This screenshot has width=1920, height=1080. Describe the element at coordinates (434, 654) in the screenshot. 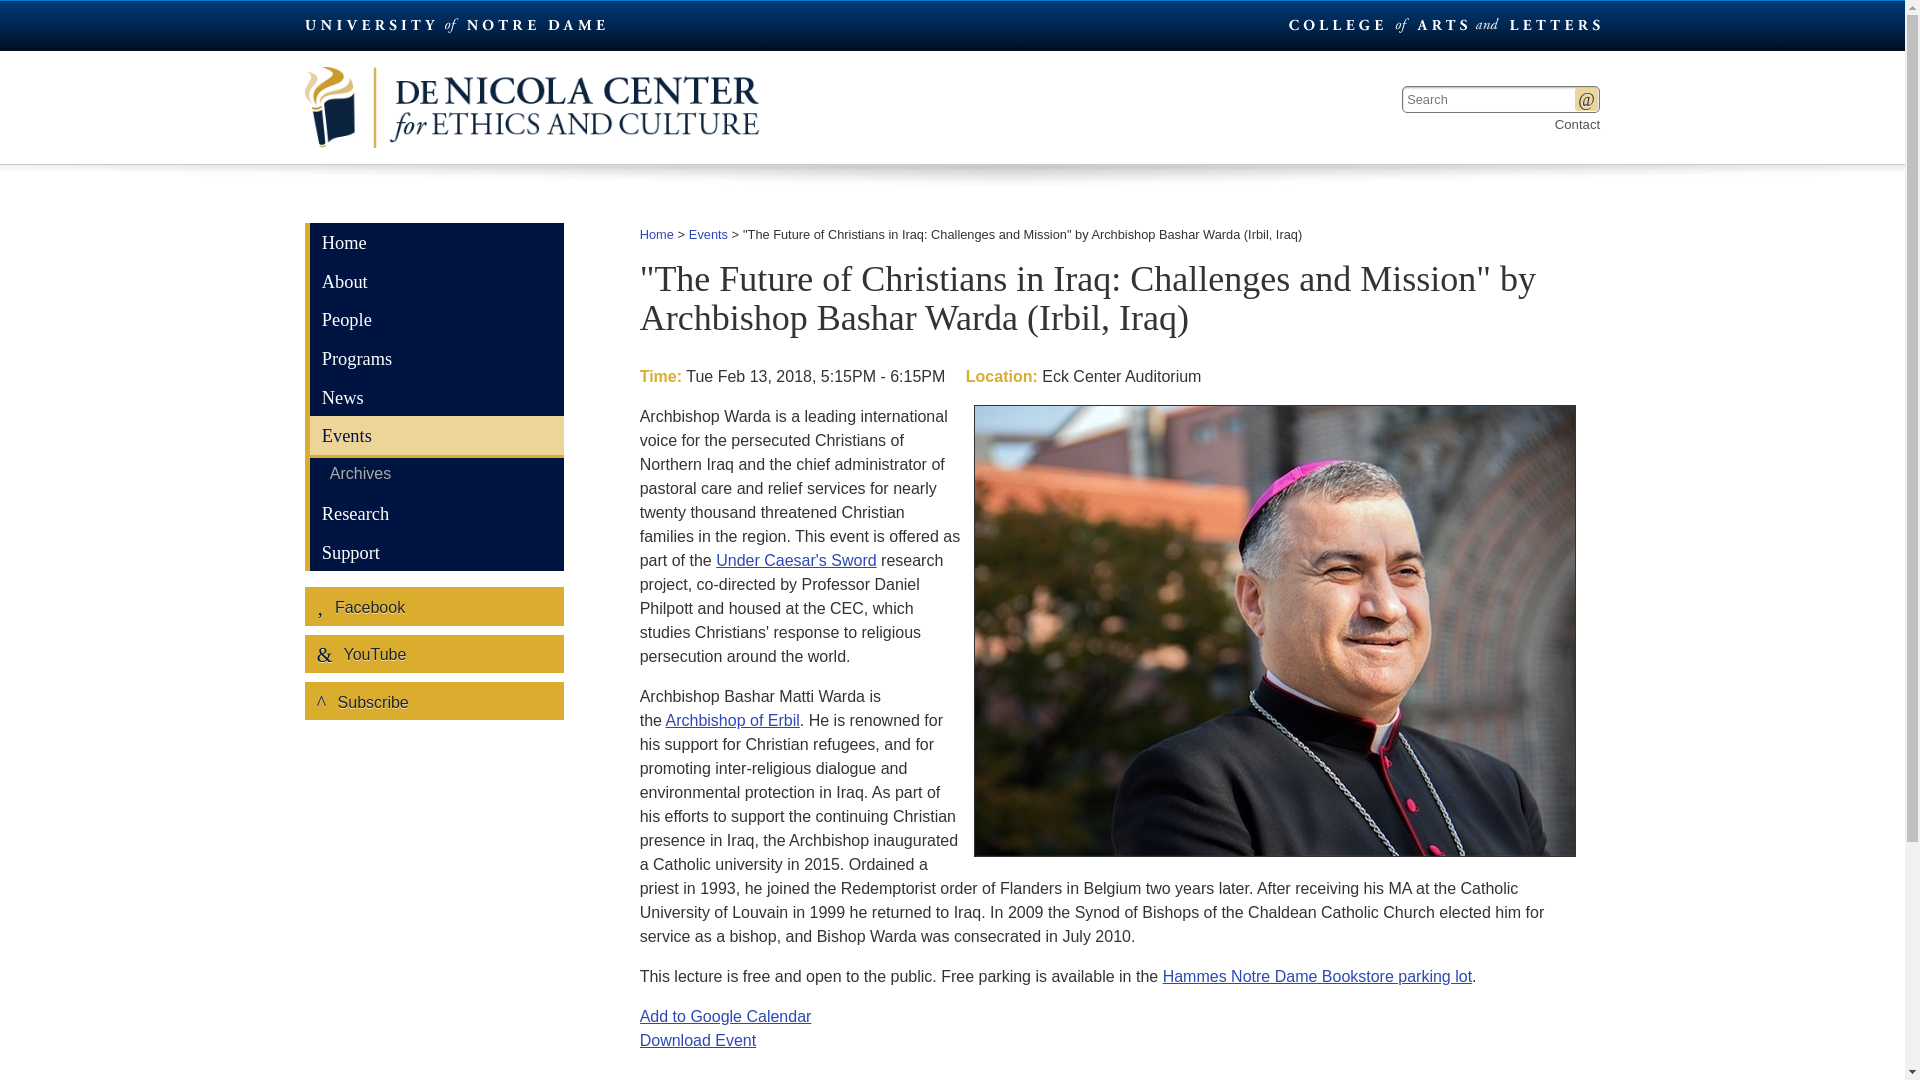

I see `YouTube` at that location.